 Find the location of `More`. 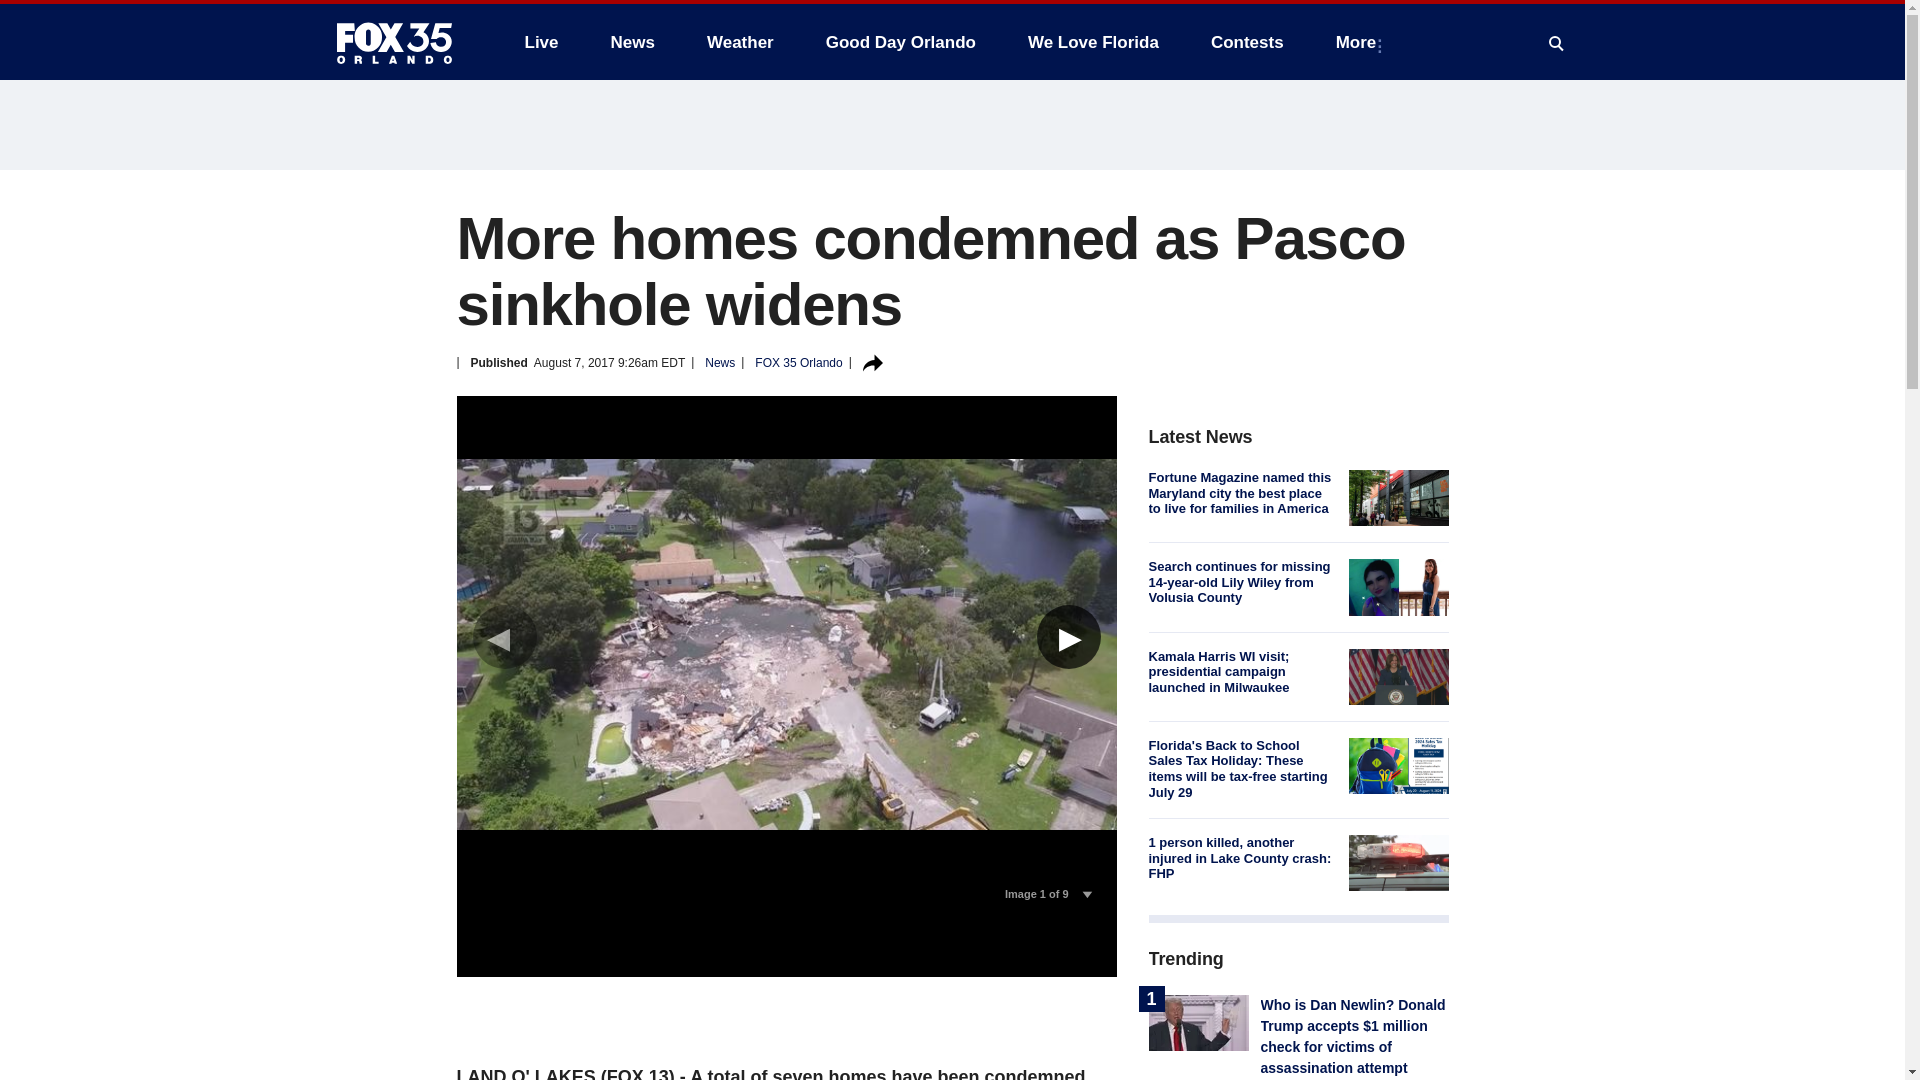

More is located at coordinates (1360, 42).